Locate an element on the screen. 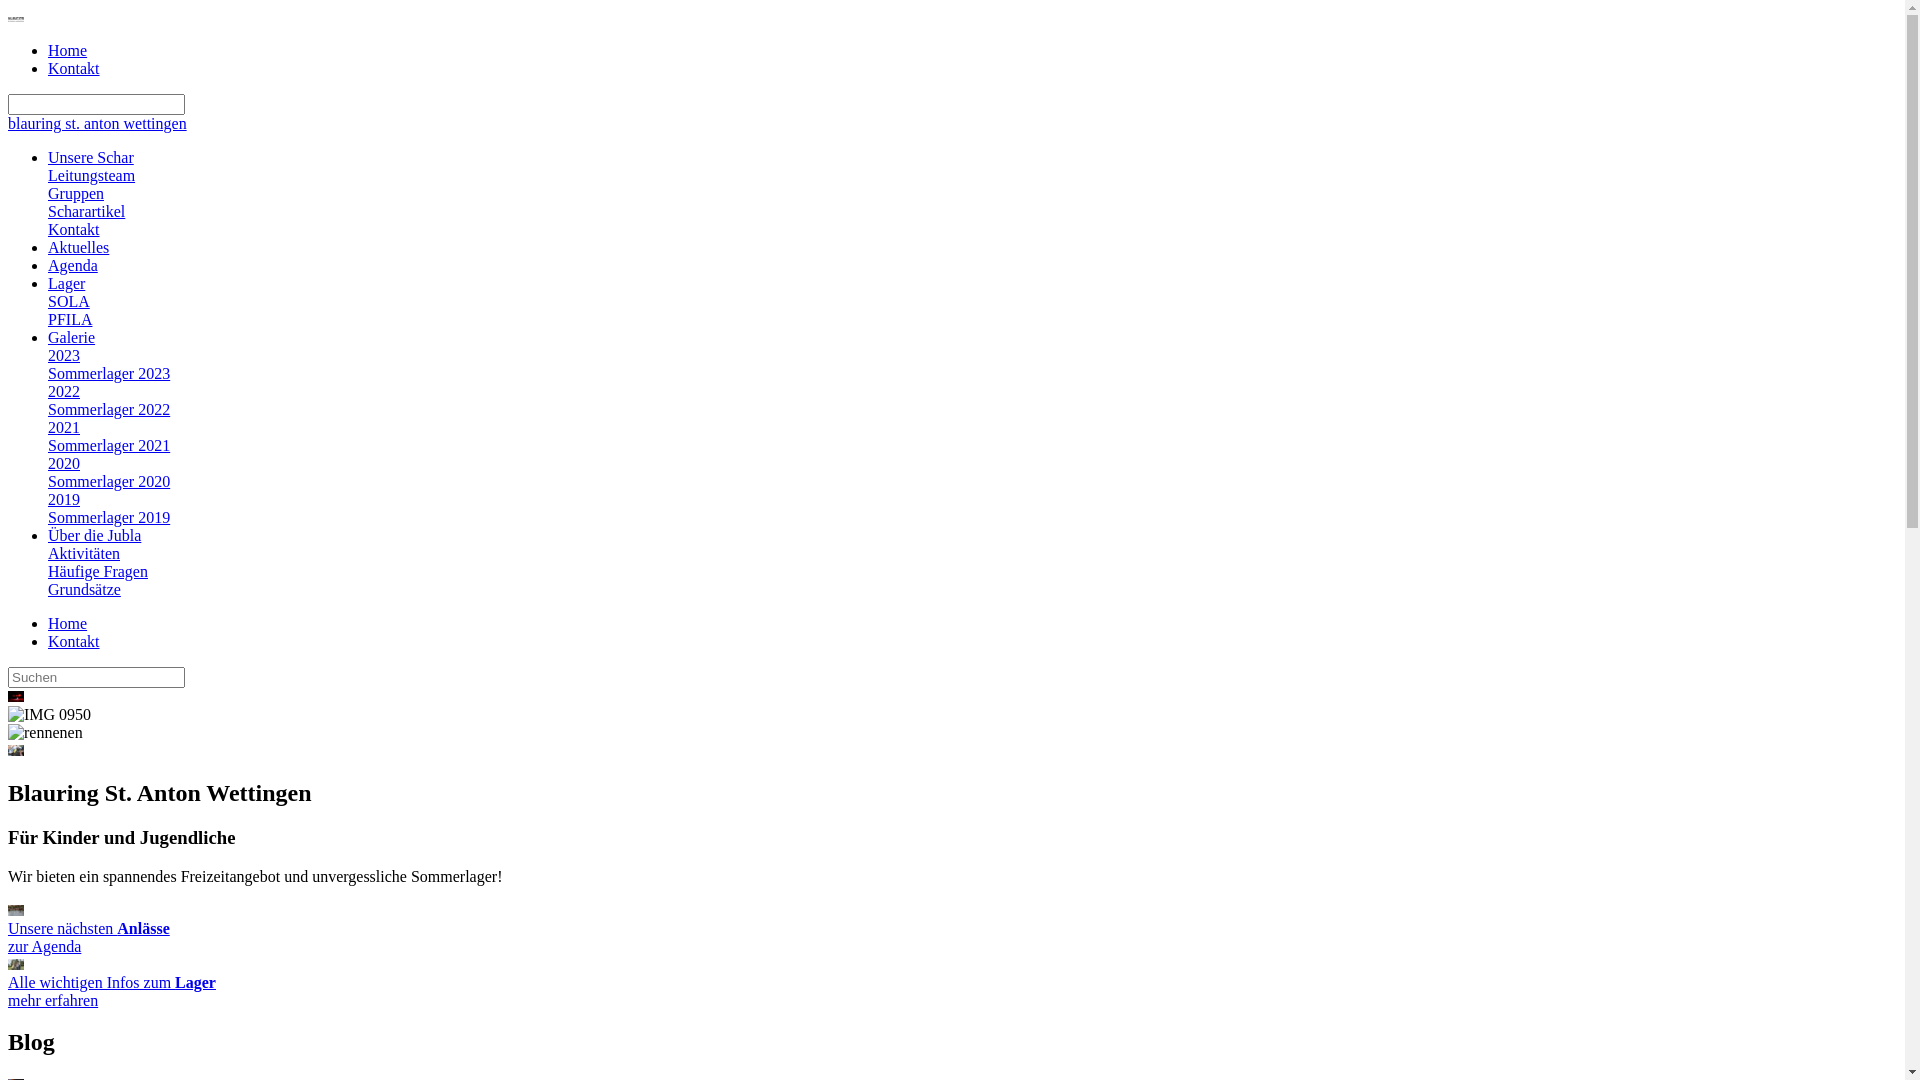  Sommerlager 2022 is located at coordinates (109, 410).